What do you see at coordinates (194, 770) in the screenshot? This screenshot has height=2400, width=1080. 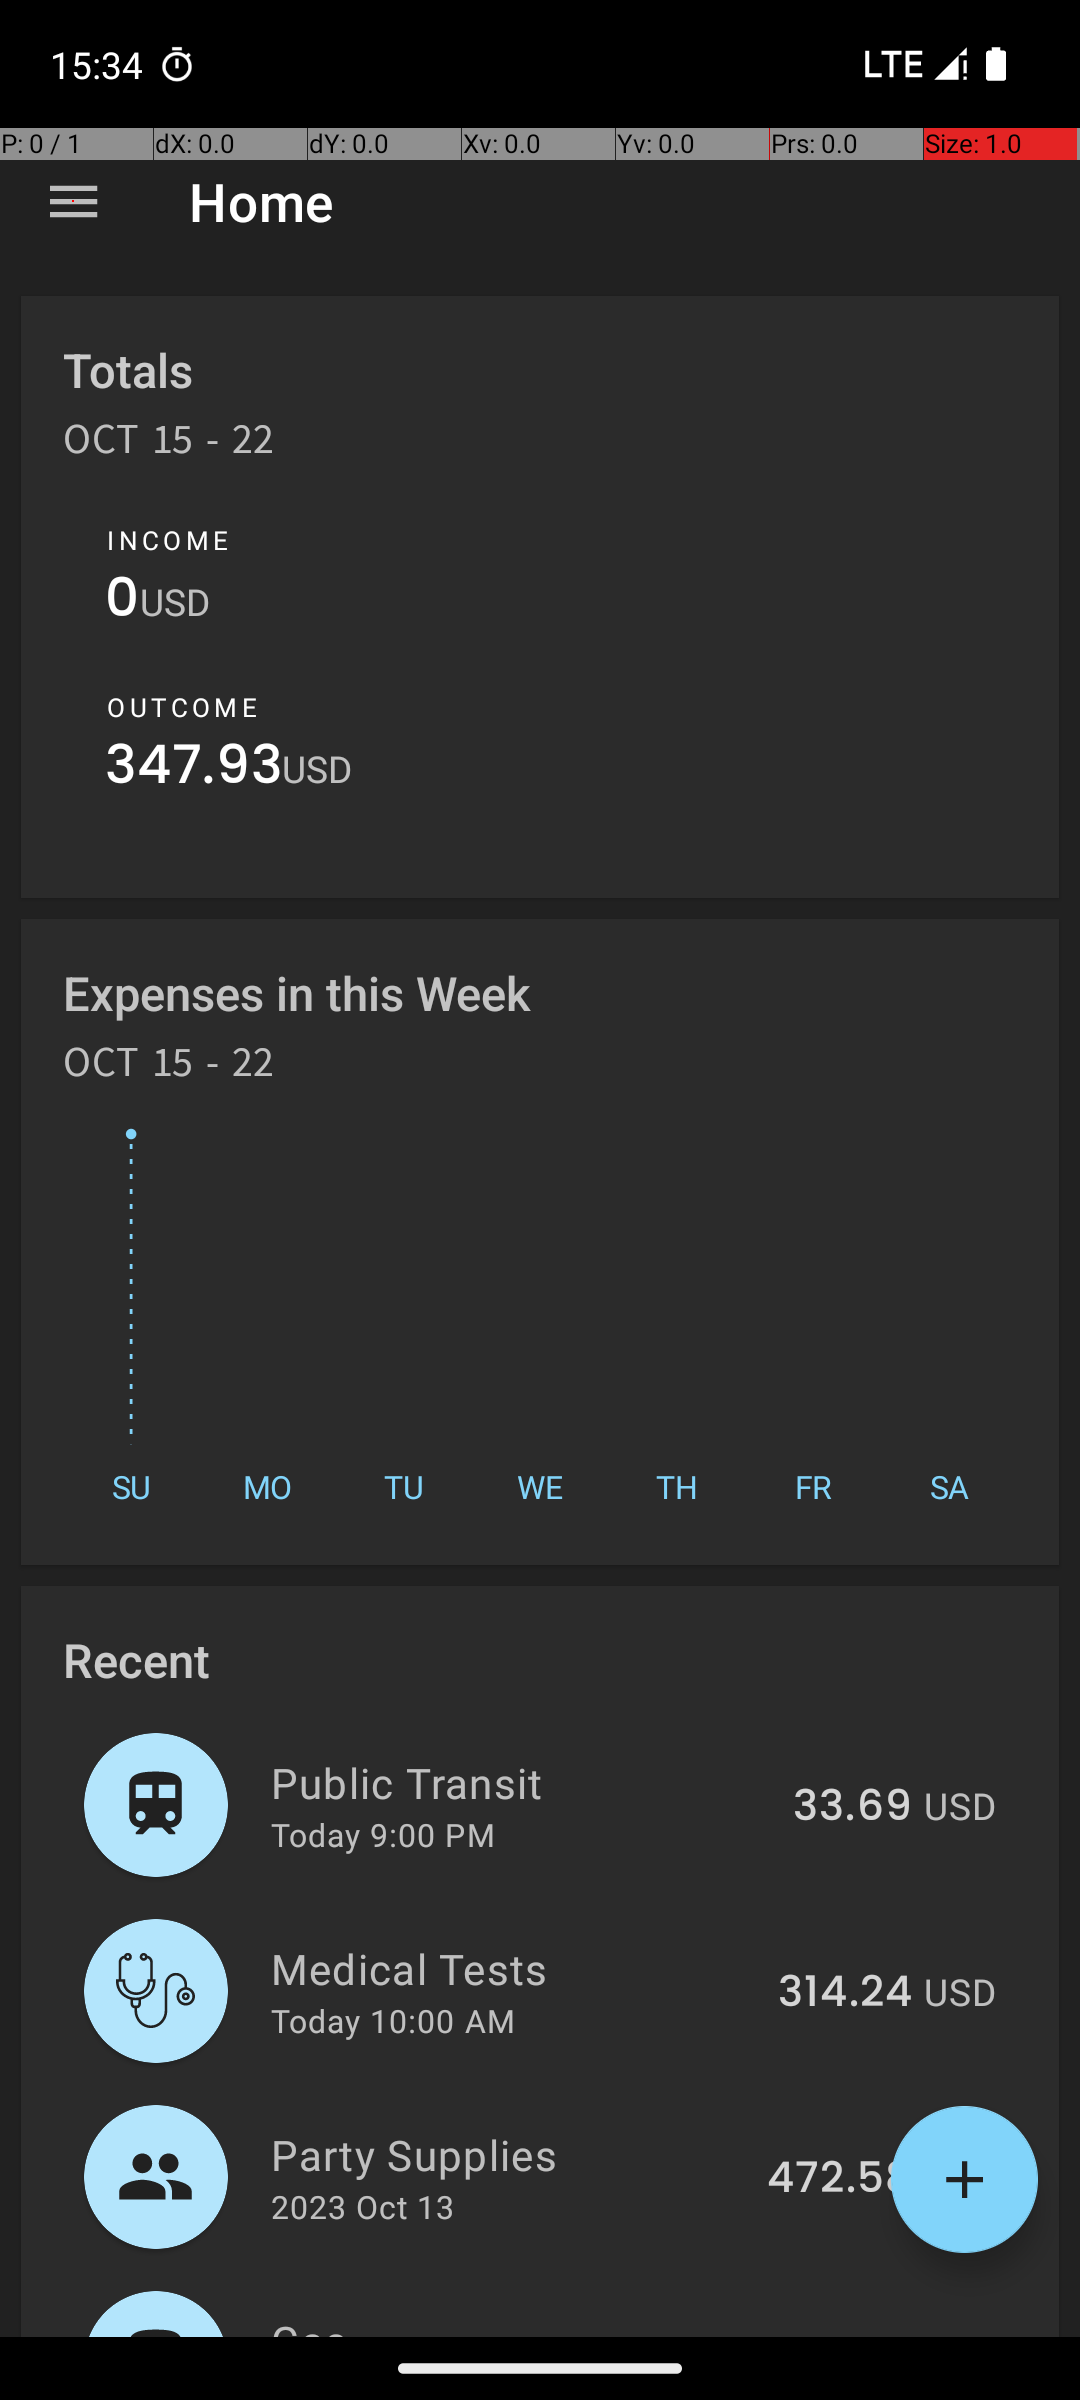 I see `347.93` at bounding box center [194, 770].